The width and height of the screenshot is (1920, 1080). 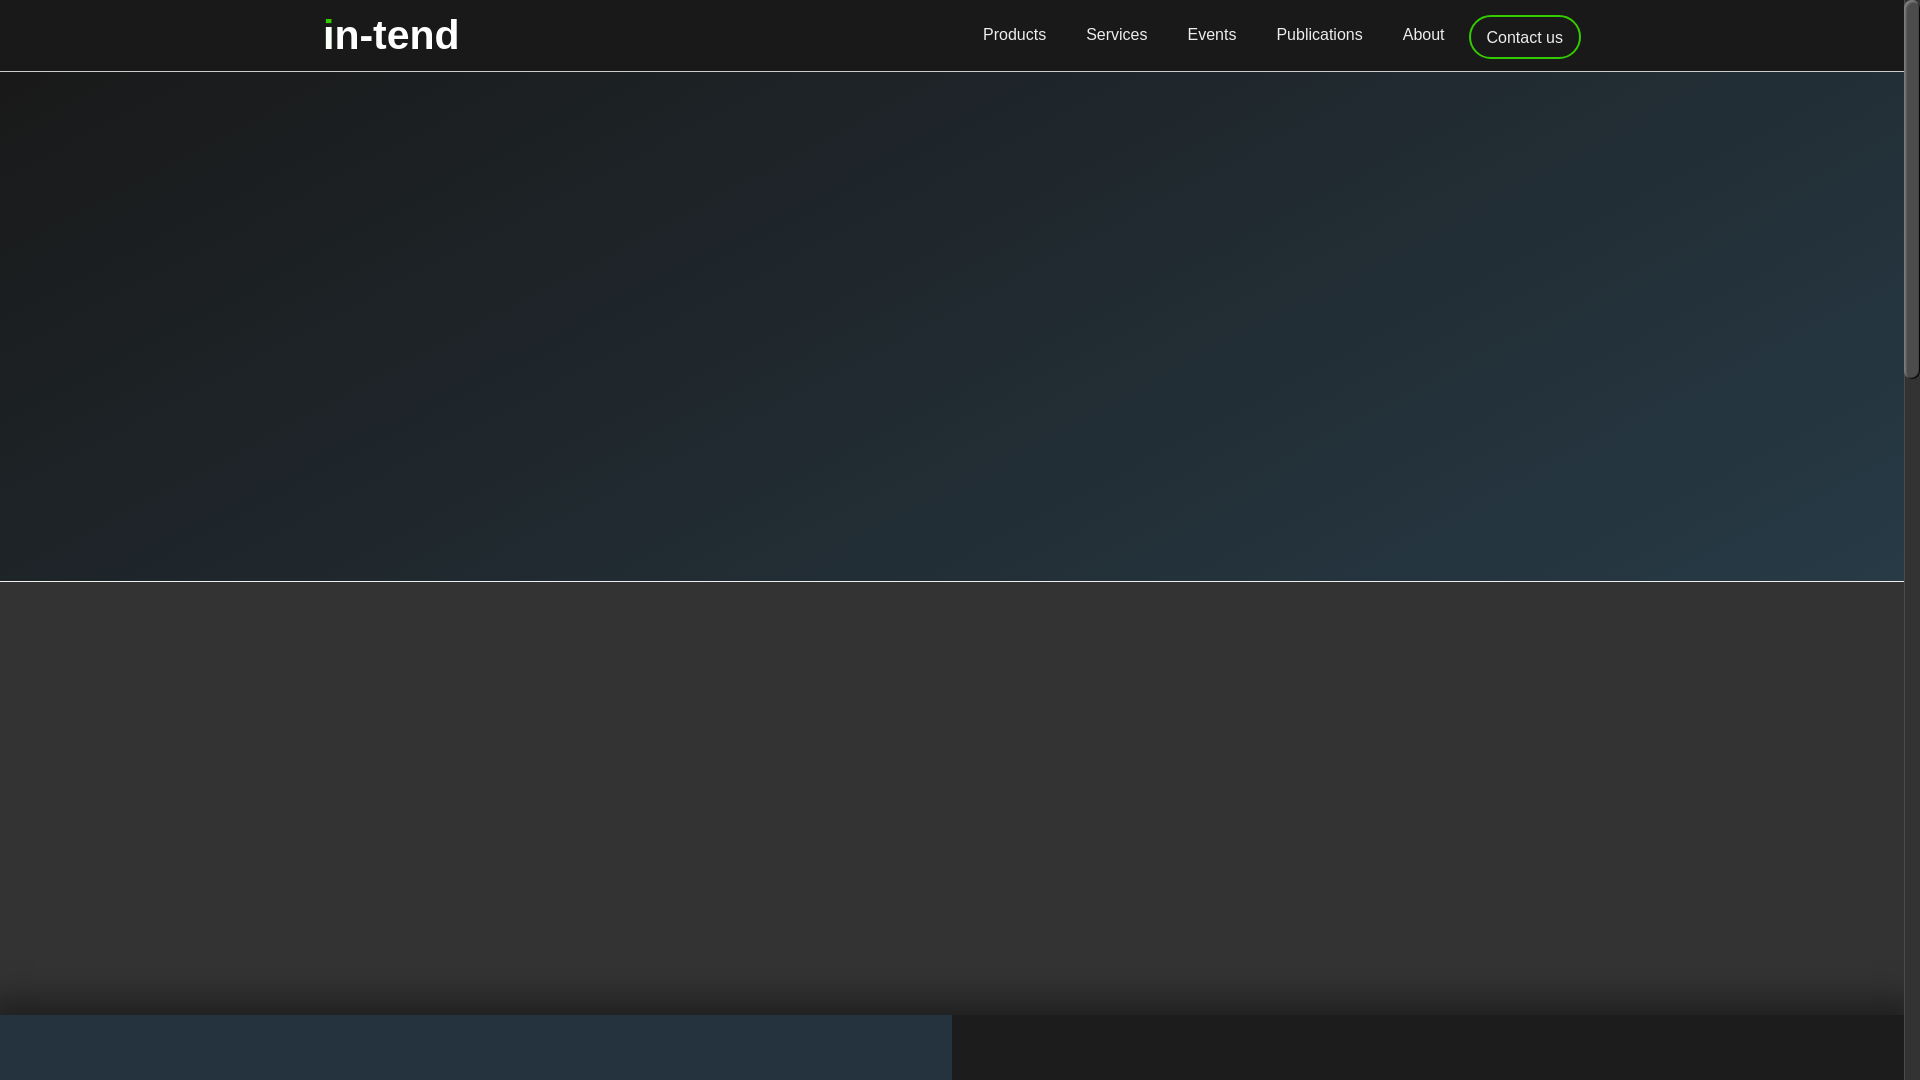 What do you see at coordinates (1524, 36) in the screenshot?
I see `About` at bounding box center [1524, 36].